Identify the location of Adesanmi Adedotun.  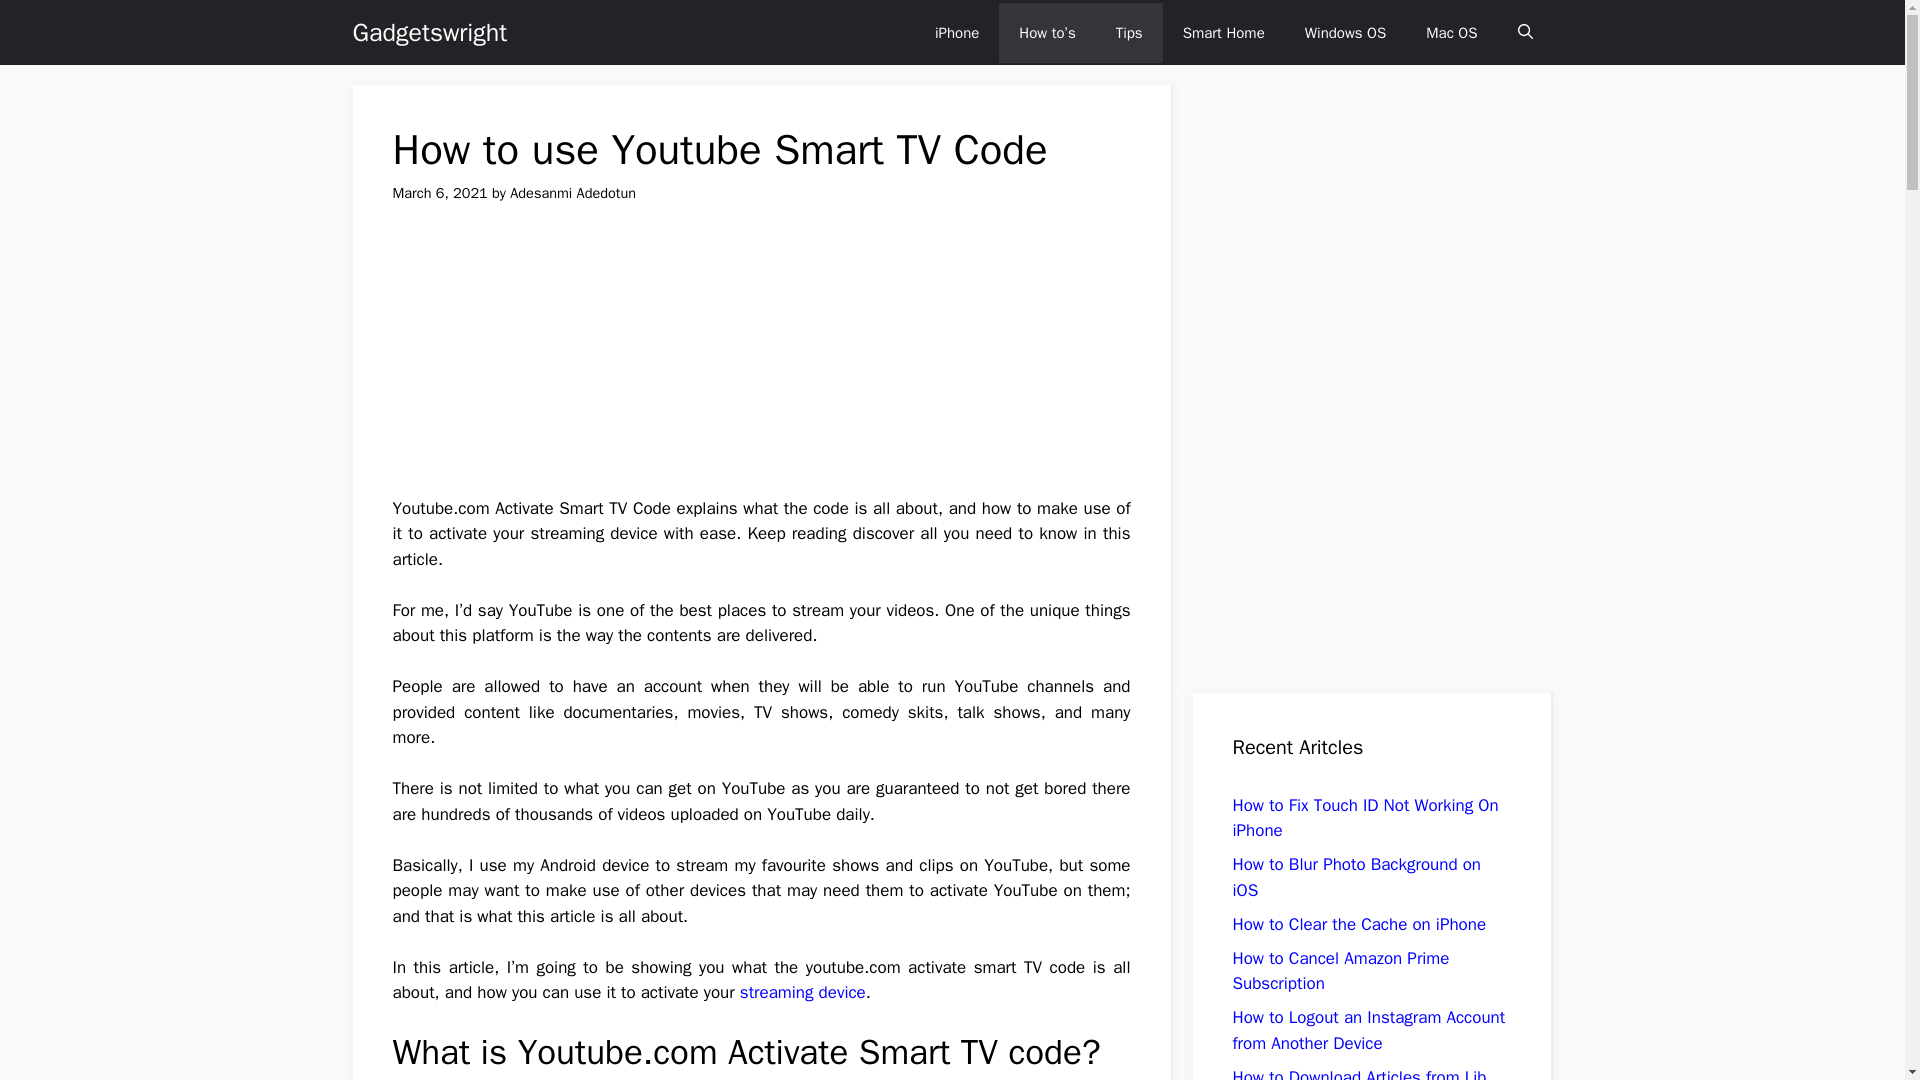
(572, 192).